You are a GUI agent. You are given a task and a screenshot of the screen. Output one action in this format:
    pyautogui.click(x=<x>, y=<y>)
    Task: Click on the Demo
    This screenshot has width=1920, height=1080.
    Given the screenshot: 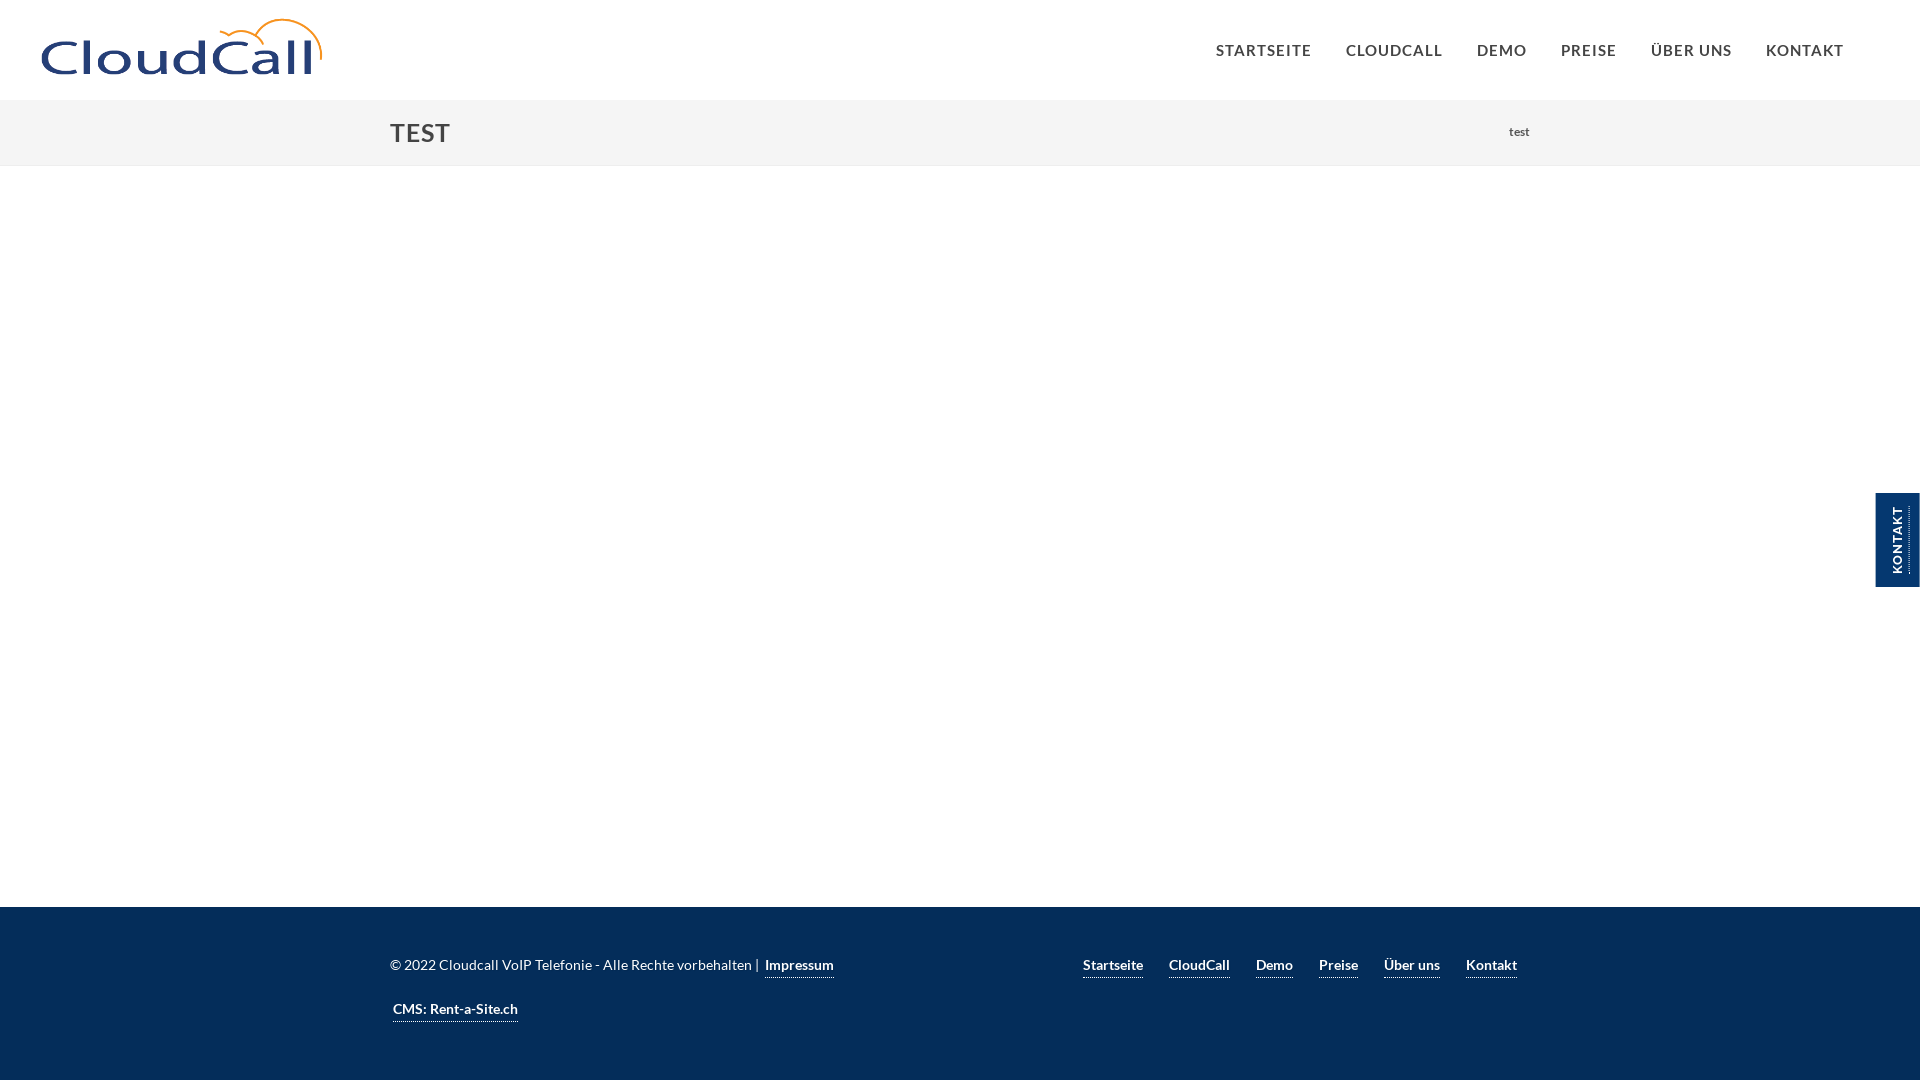 What is the action you would take?
    pyautogui.click(x=1274, y=965)
    